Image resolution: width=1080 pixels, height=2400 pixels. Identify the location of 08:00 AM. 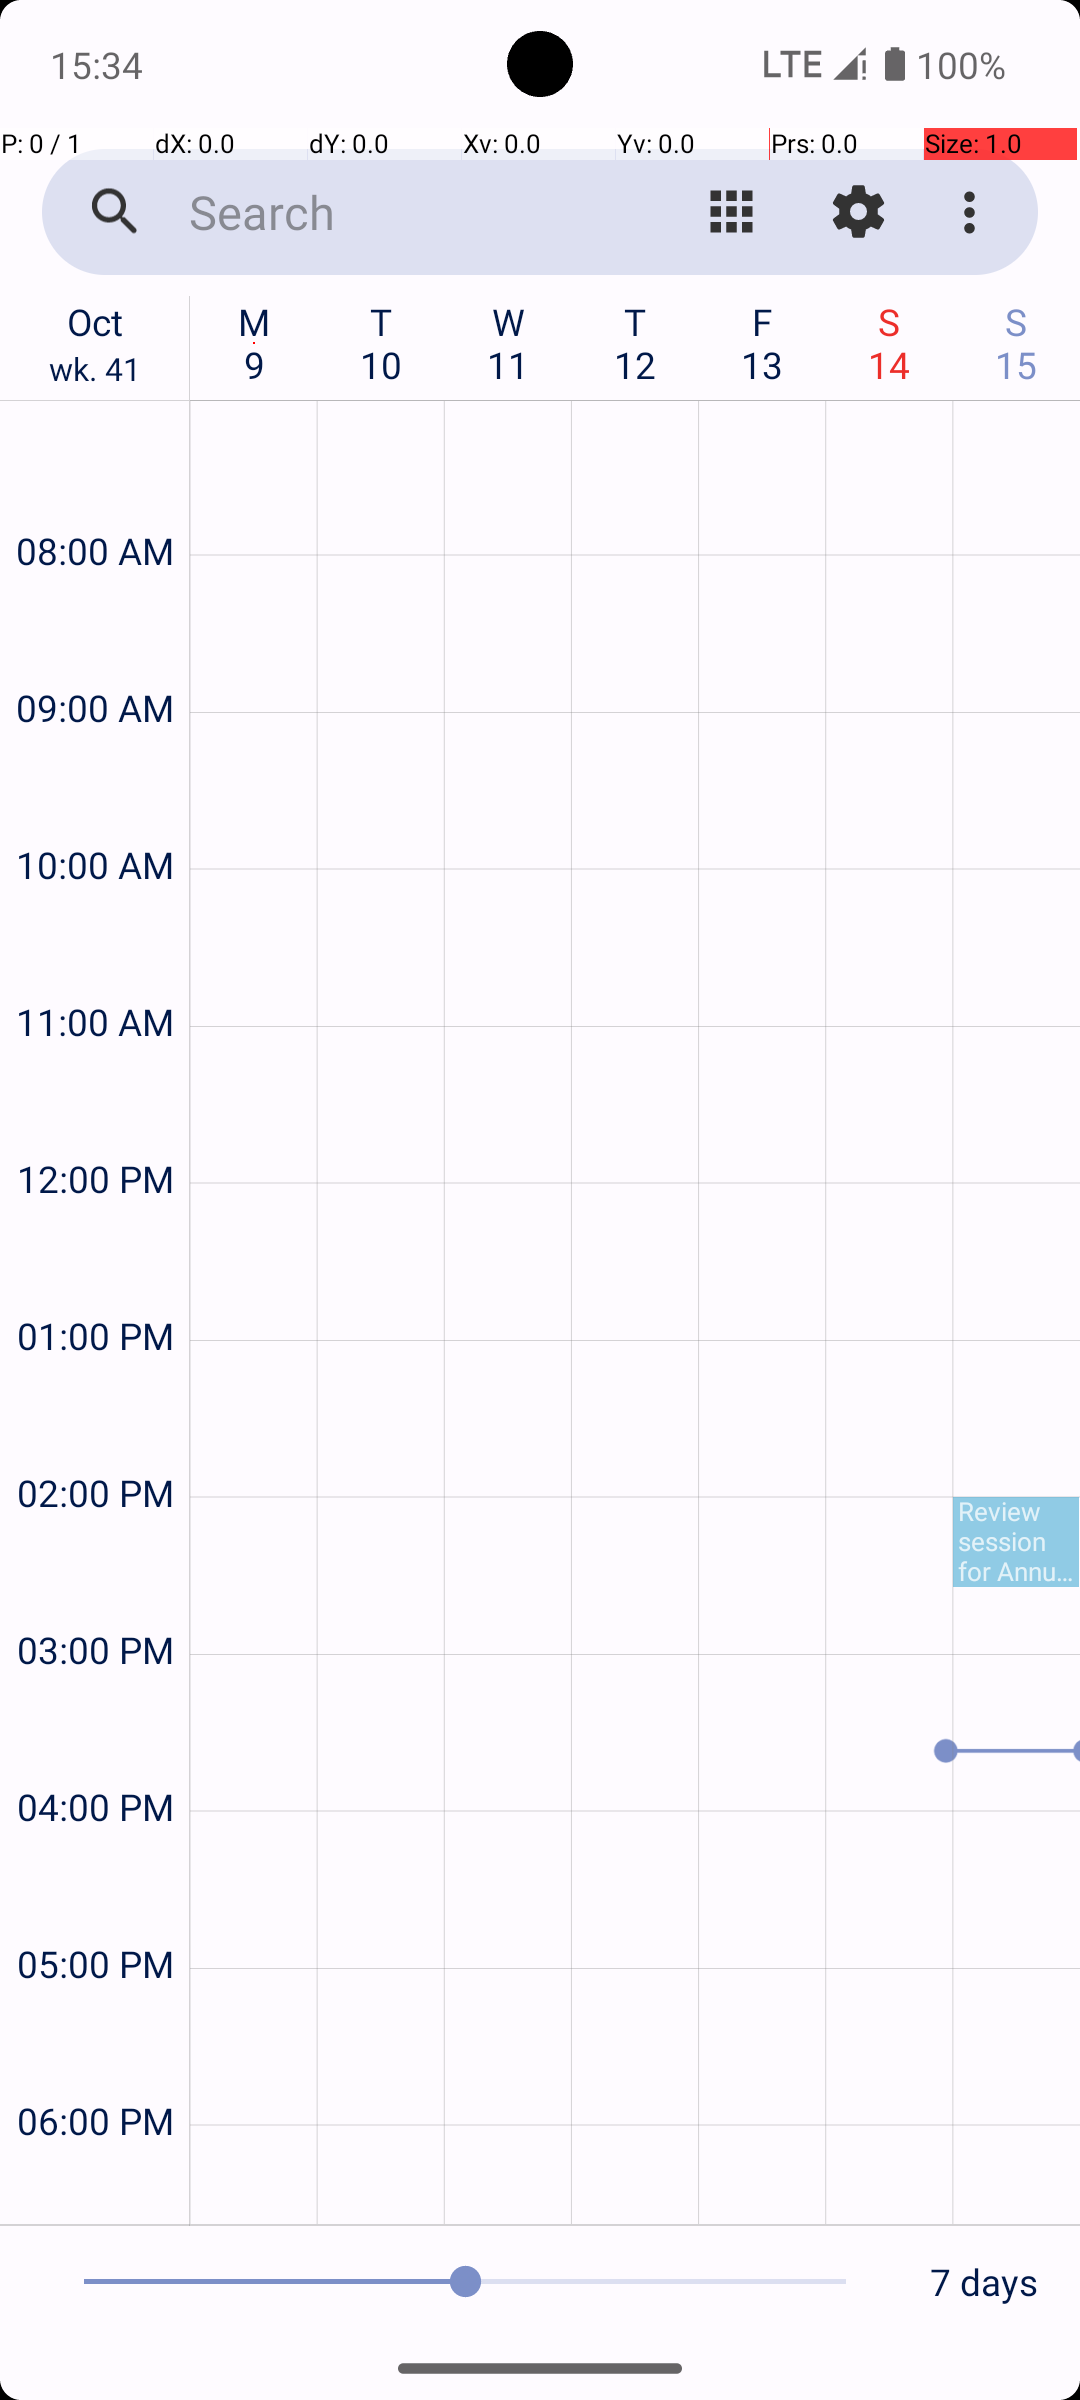
(95, 498).